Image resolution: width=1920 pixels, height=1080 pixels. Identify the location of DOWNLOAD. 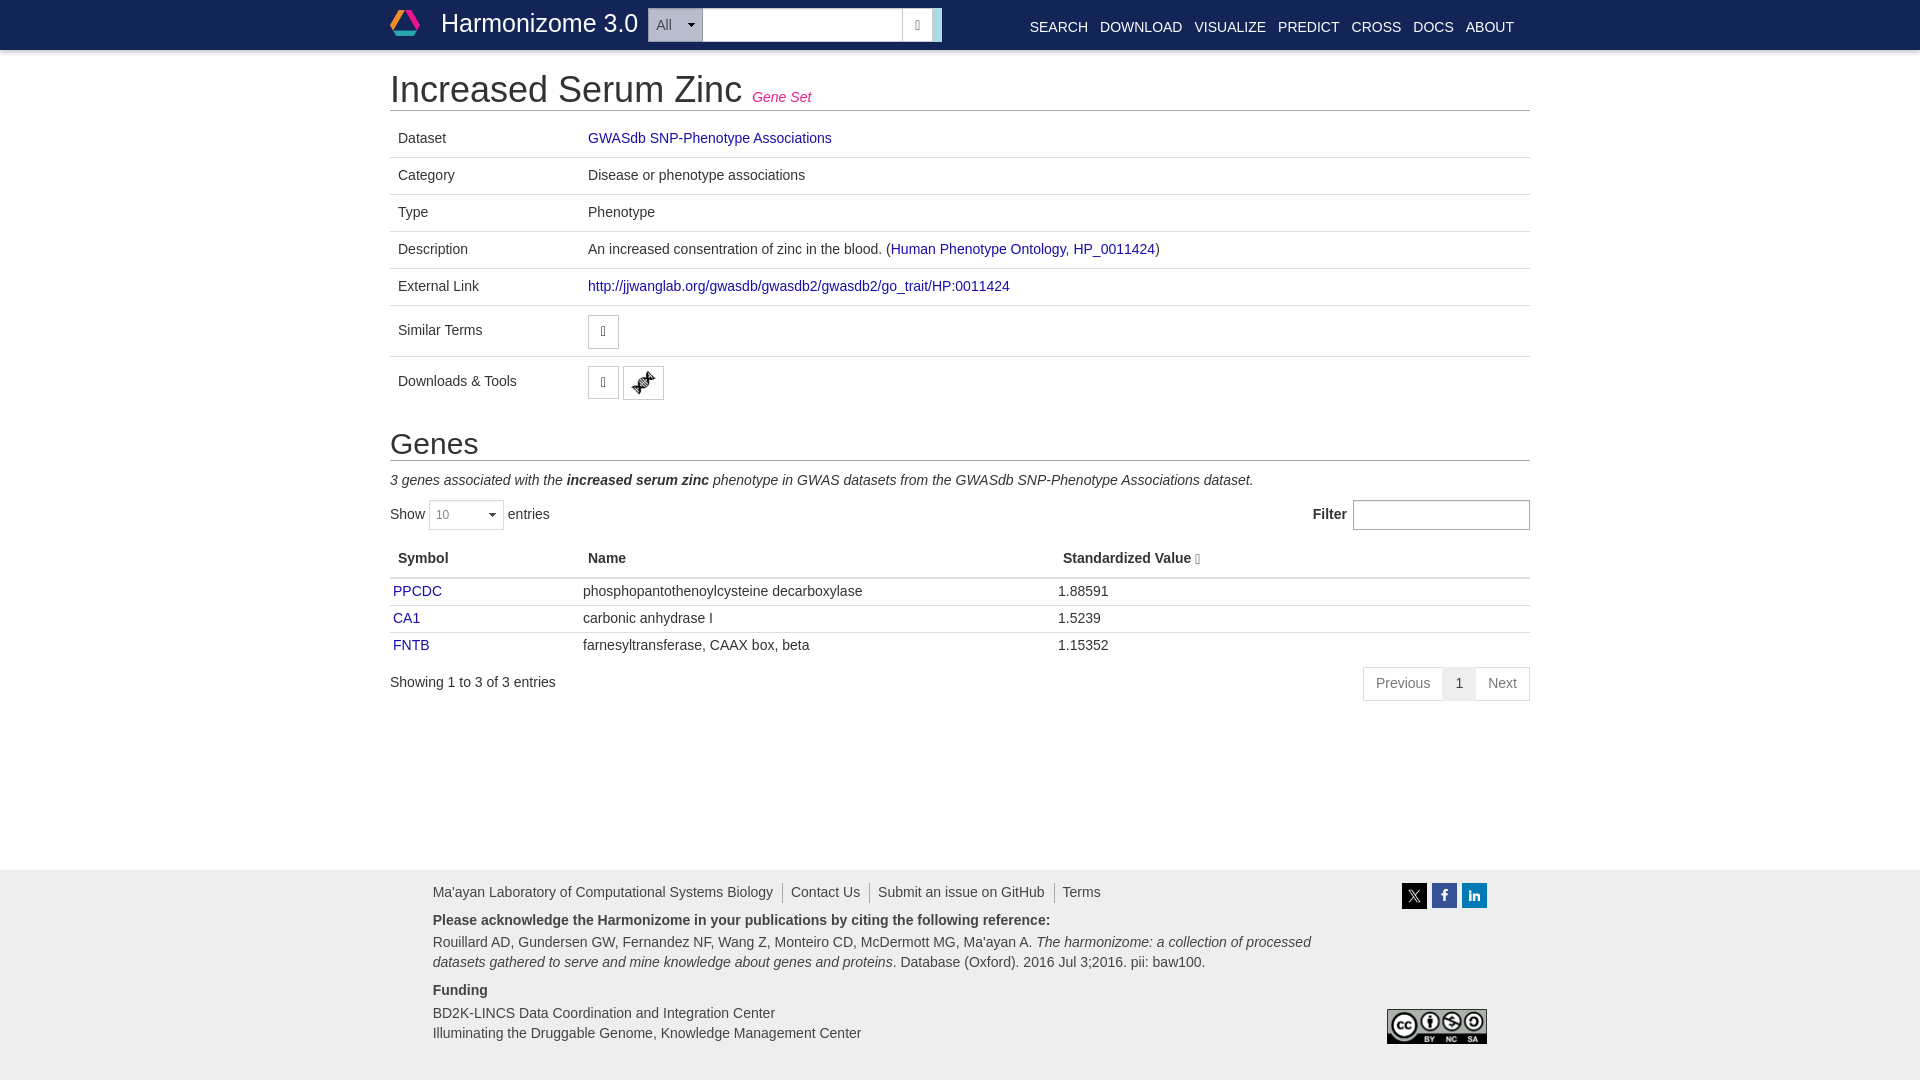
(1140, 26).